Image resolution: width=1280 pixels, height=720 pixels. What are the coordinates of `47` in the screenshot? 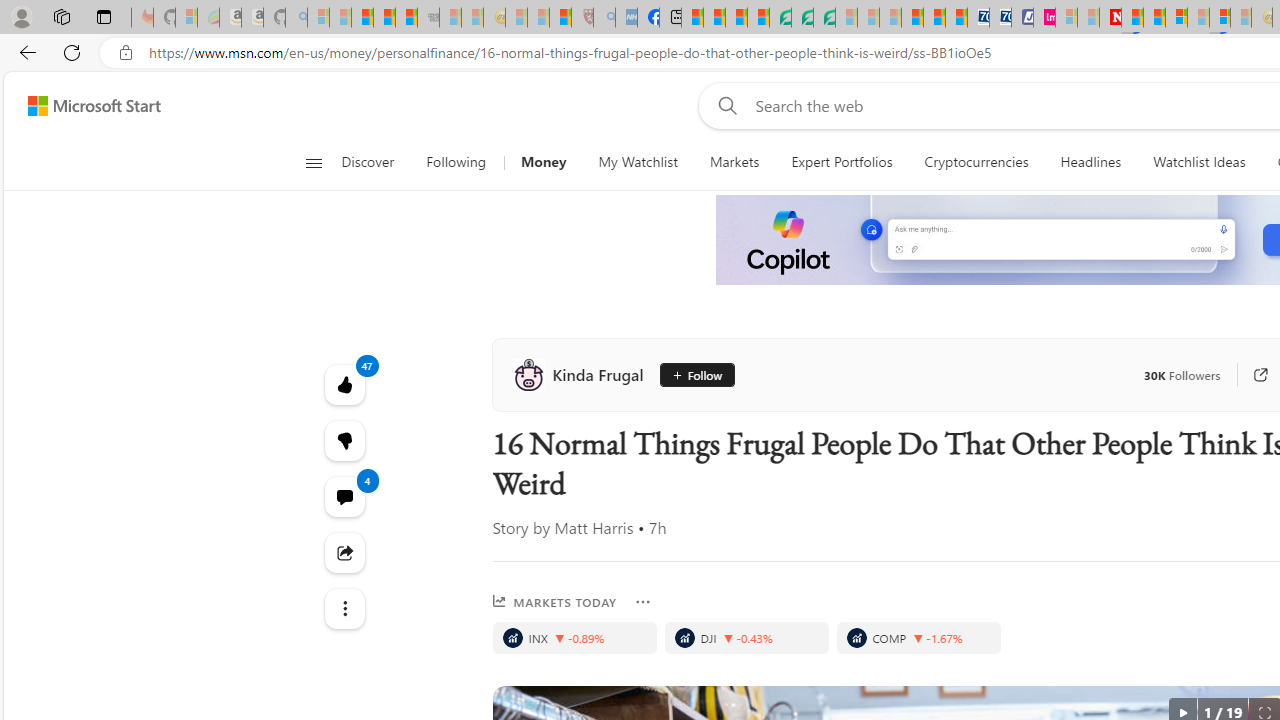 It's located at (344, 440).